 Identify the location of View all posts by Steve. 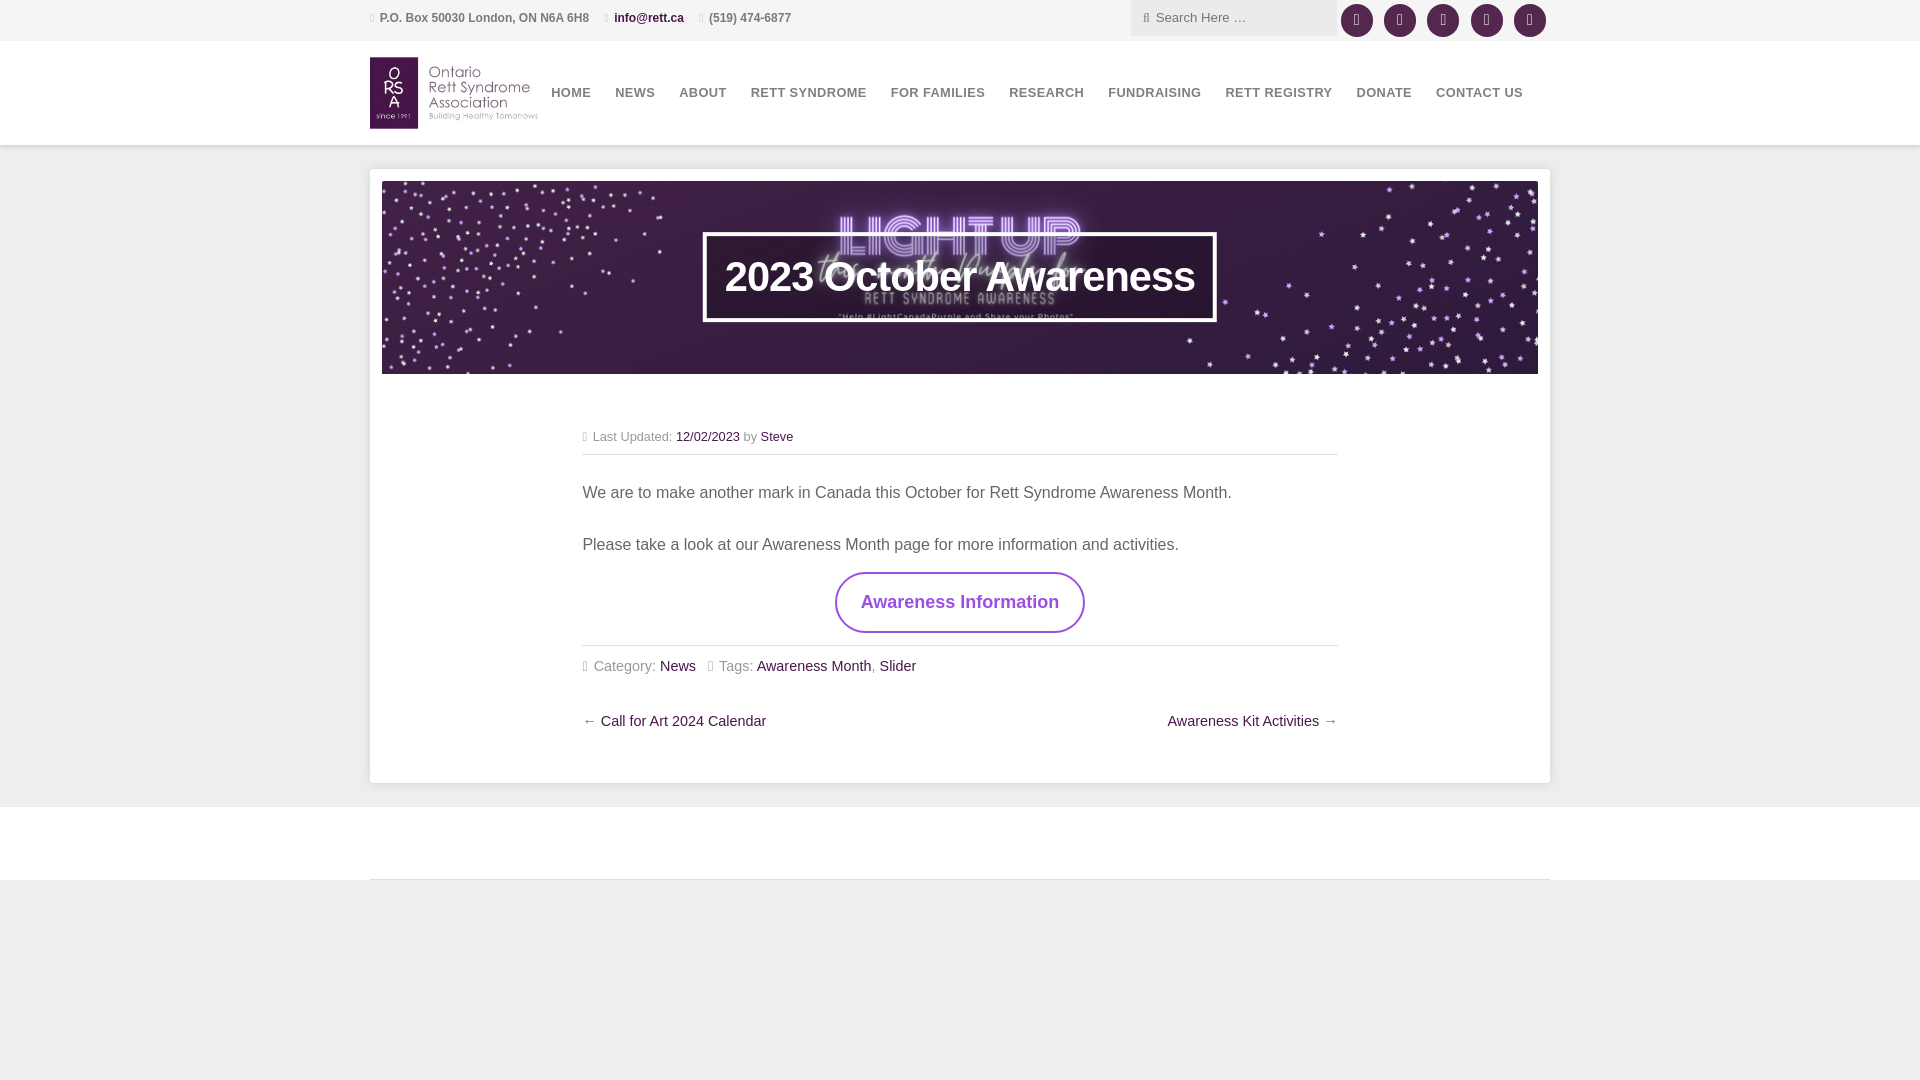
(777, 436).